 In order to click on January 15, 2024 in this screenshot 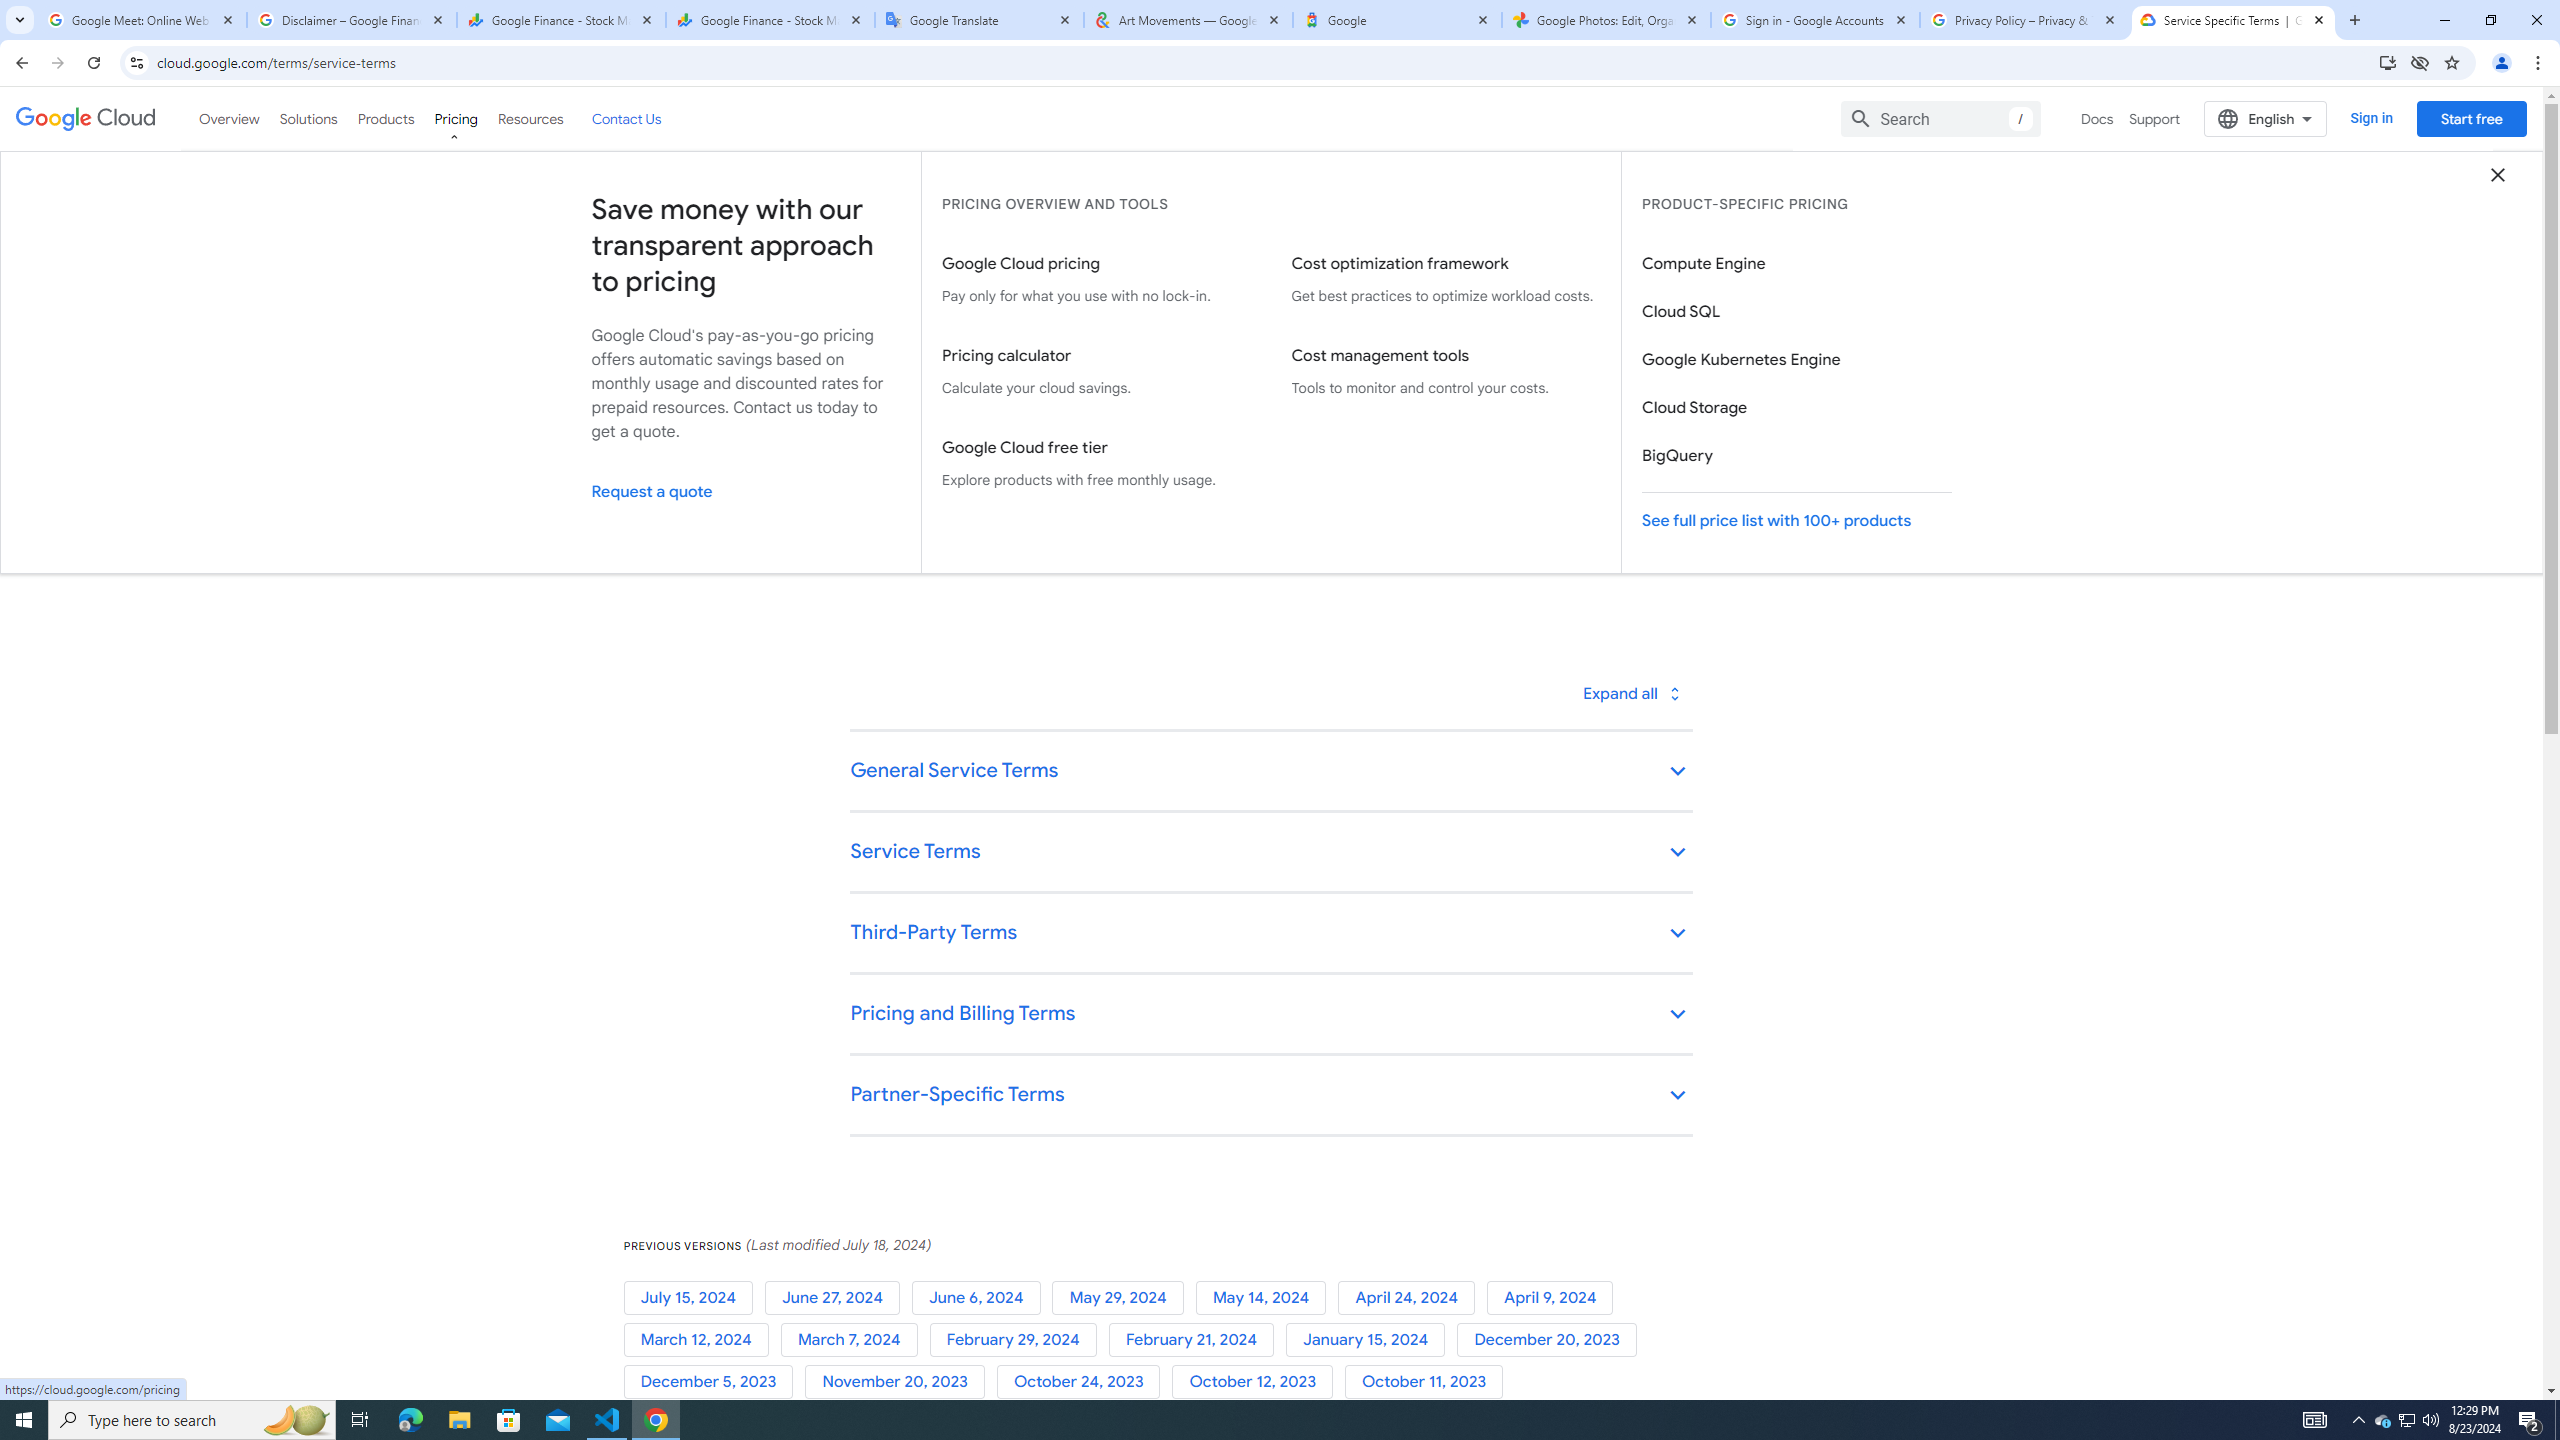, I will do `click(1372, 1340)`.